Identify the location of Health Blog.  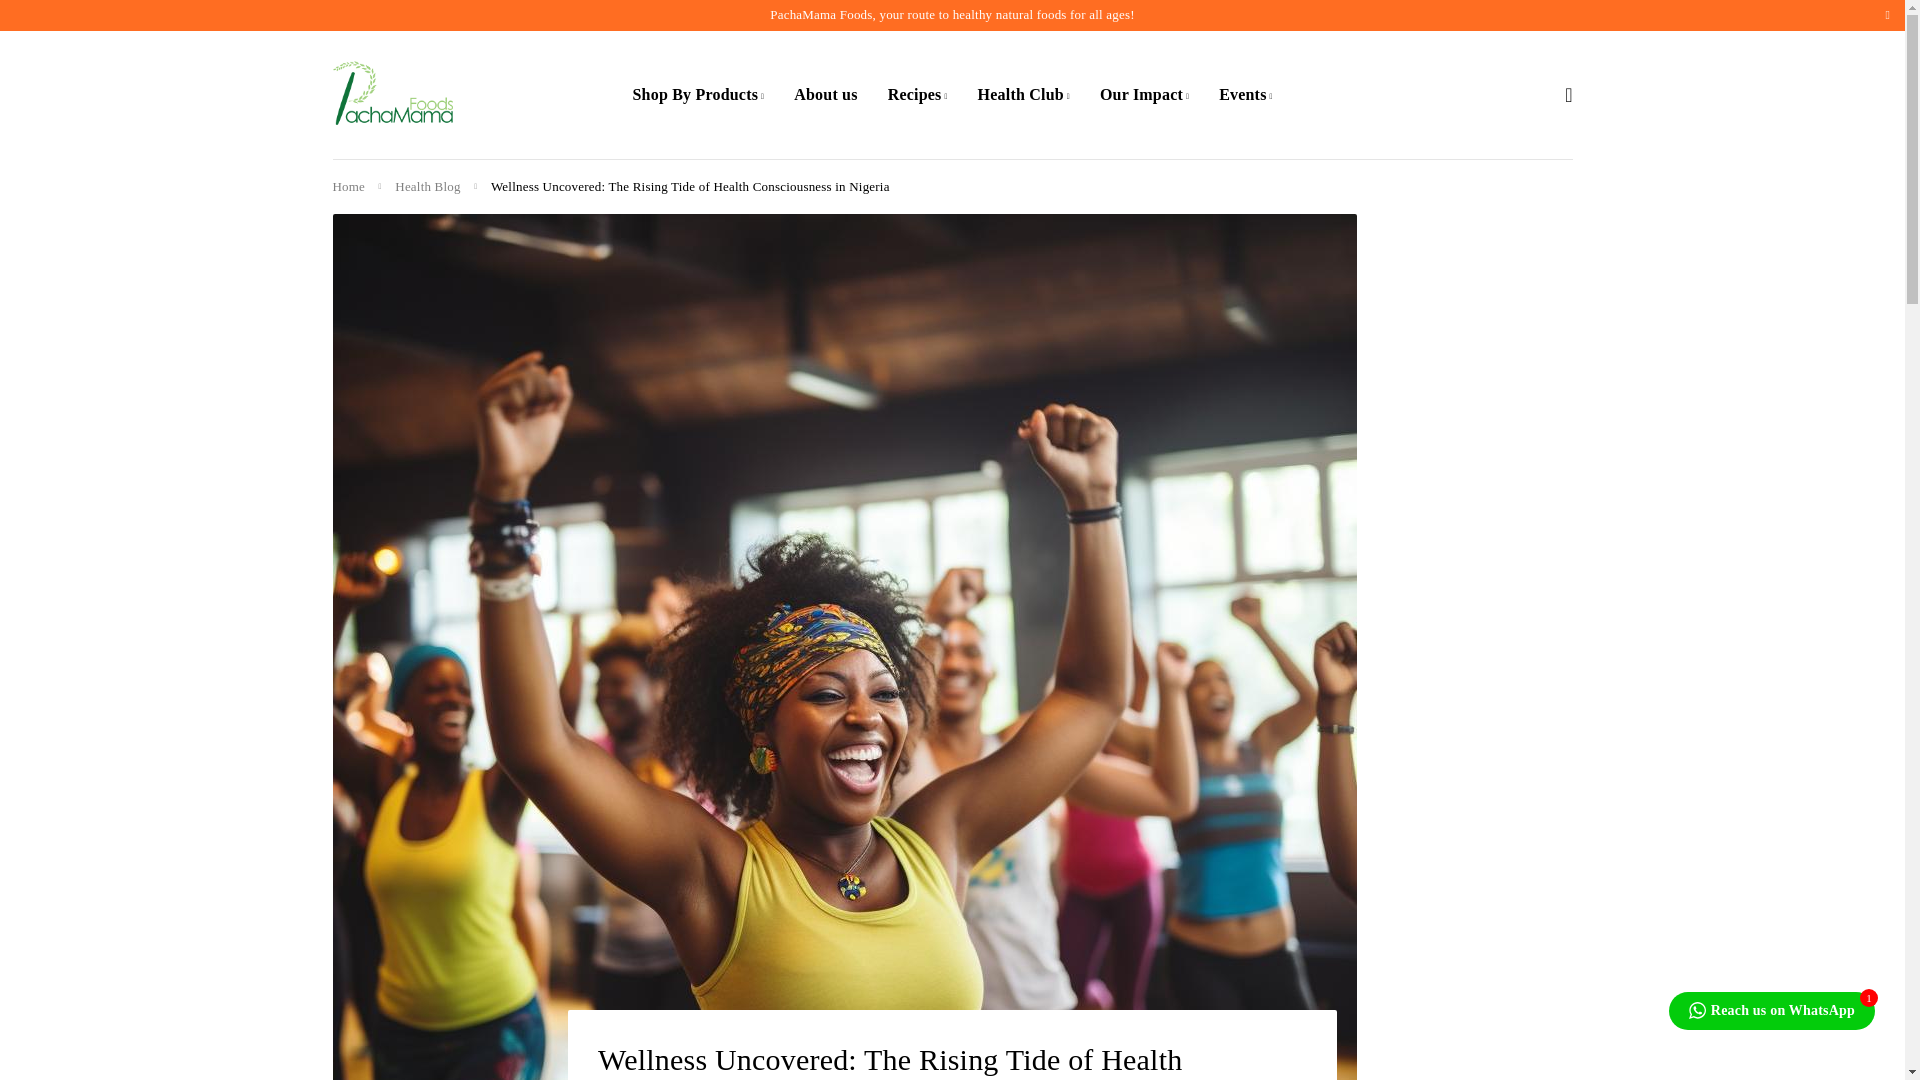
(428, 187).